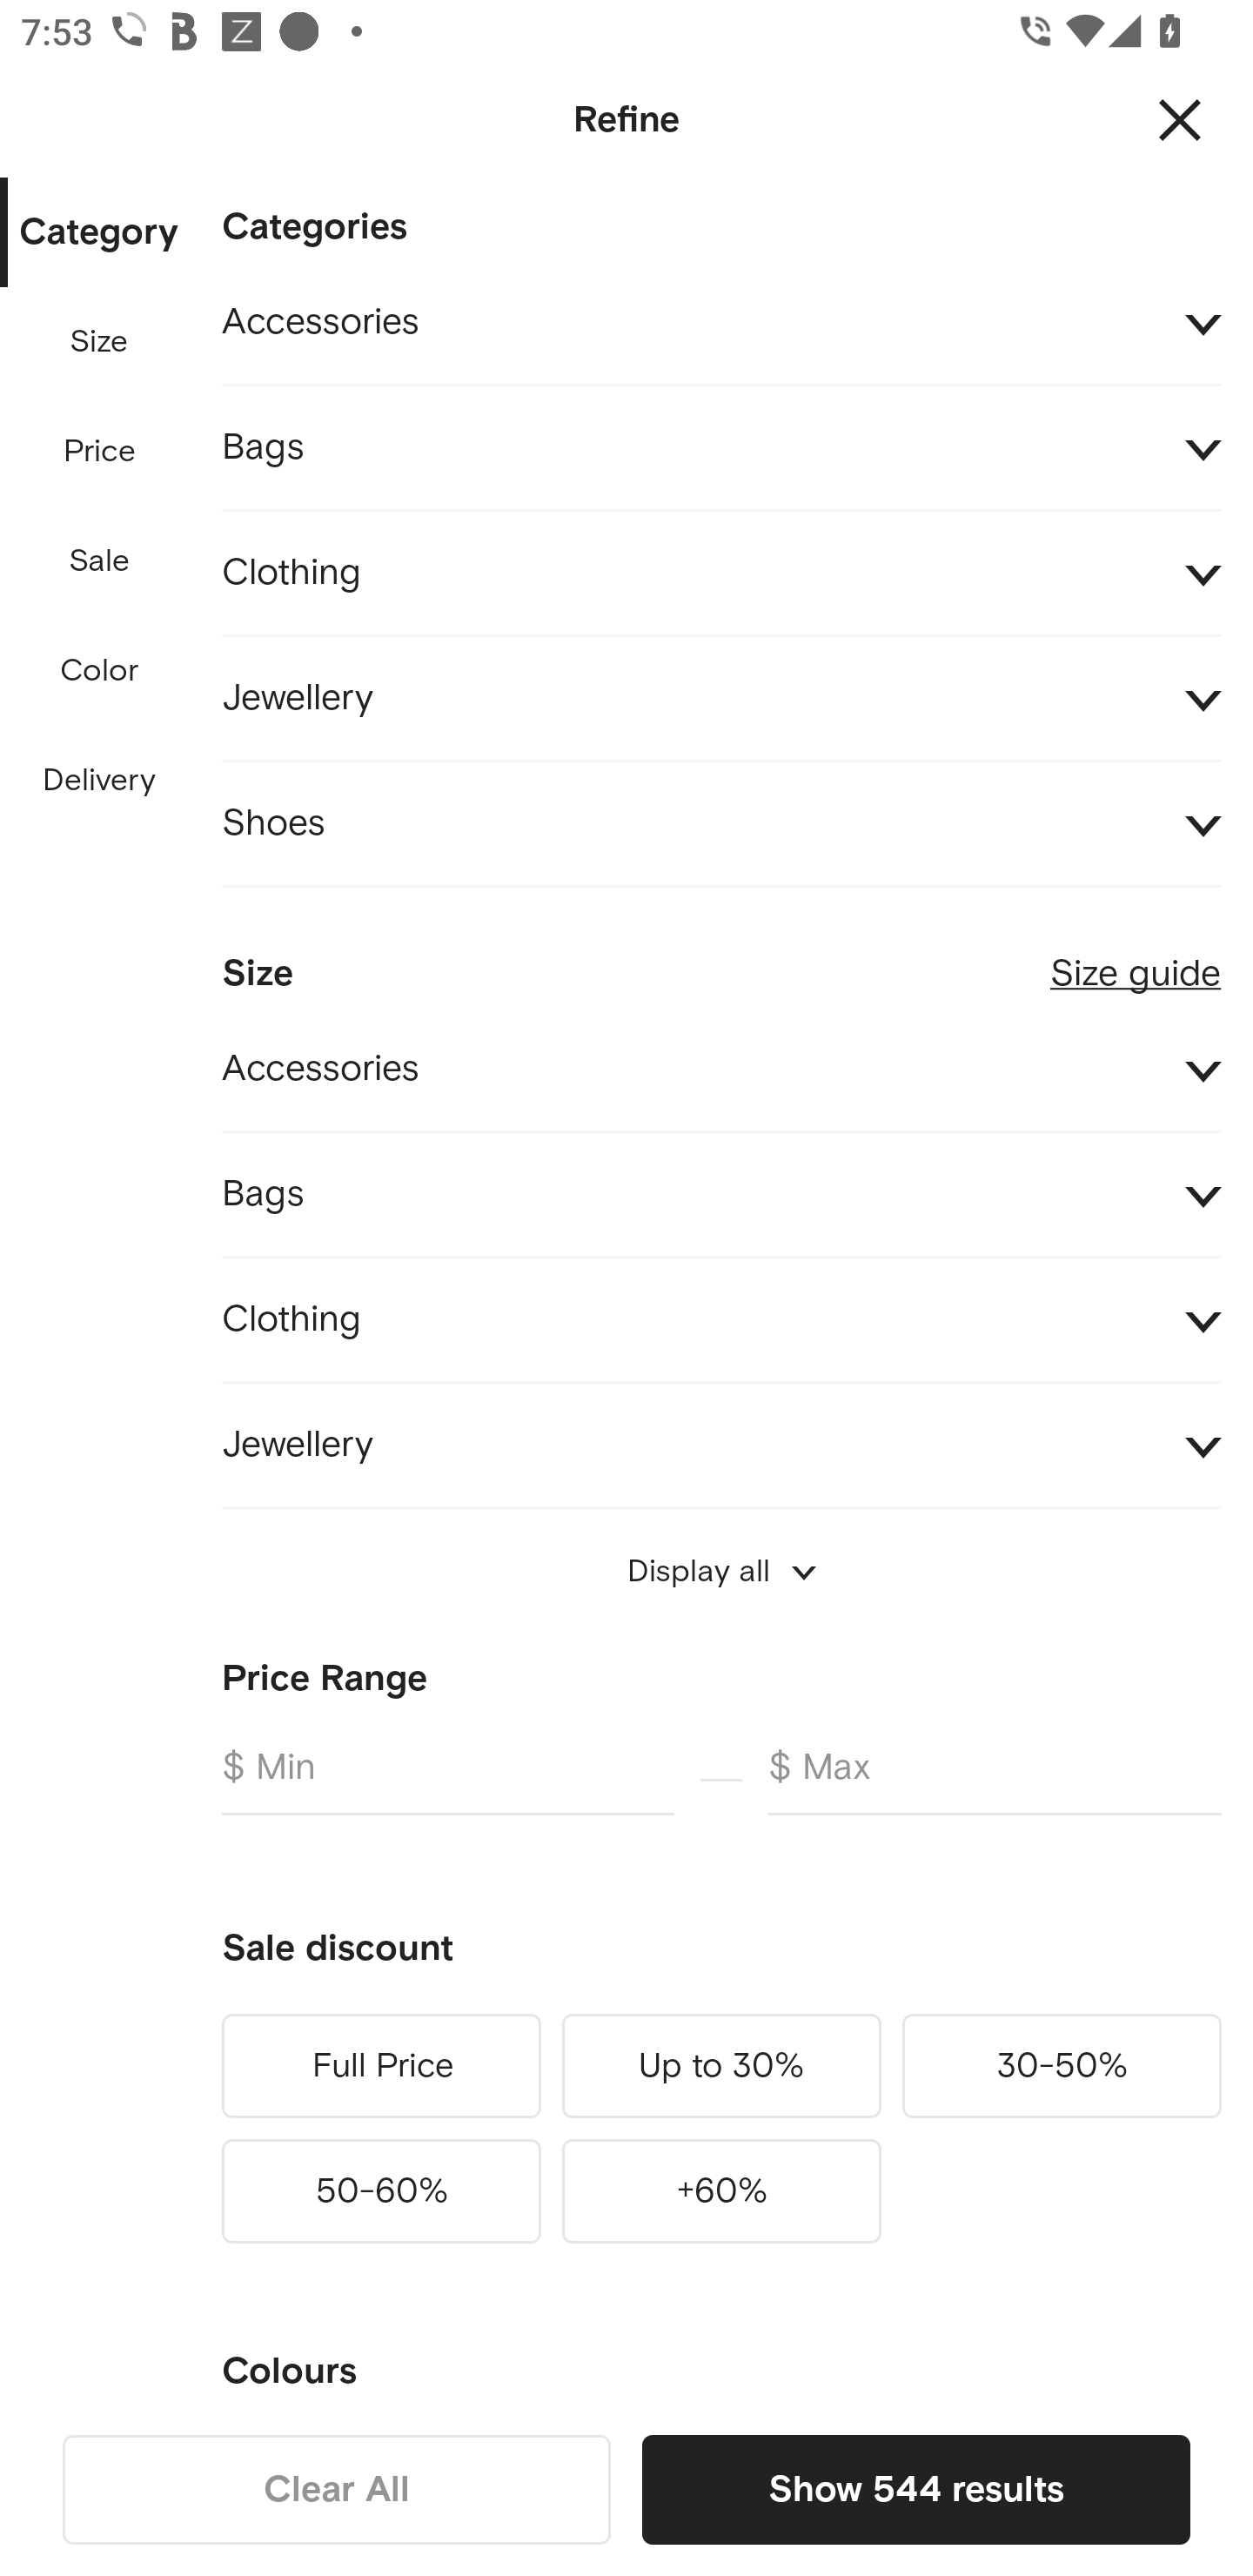 The width and height of the screenshot is (1253, 2576). What do you see at coordinates (381, 2065) in the screenshot?
I see `Full Price` at bounding box center [381, 2065].